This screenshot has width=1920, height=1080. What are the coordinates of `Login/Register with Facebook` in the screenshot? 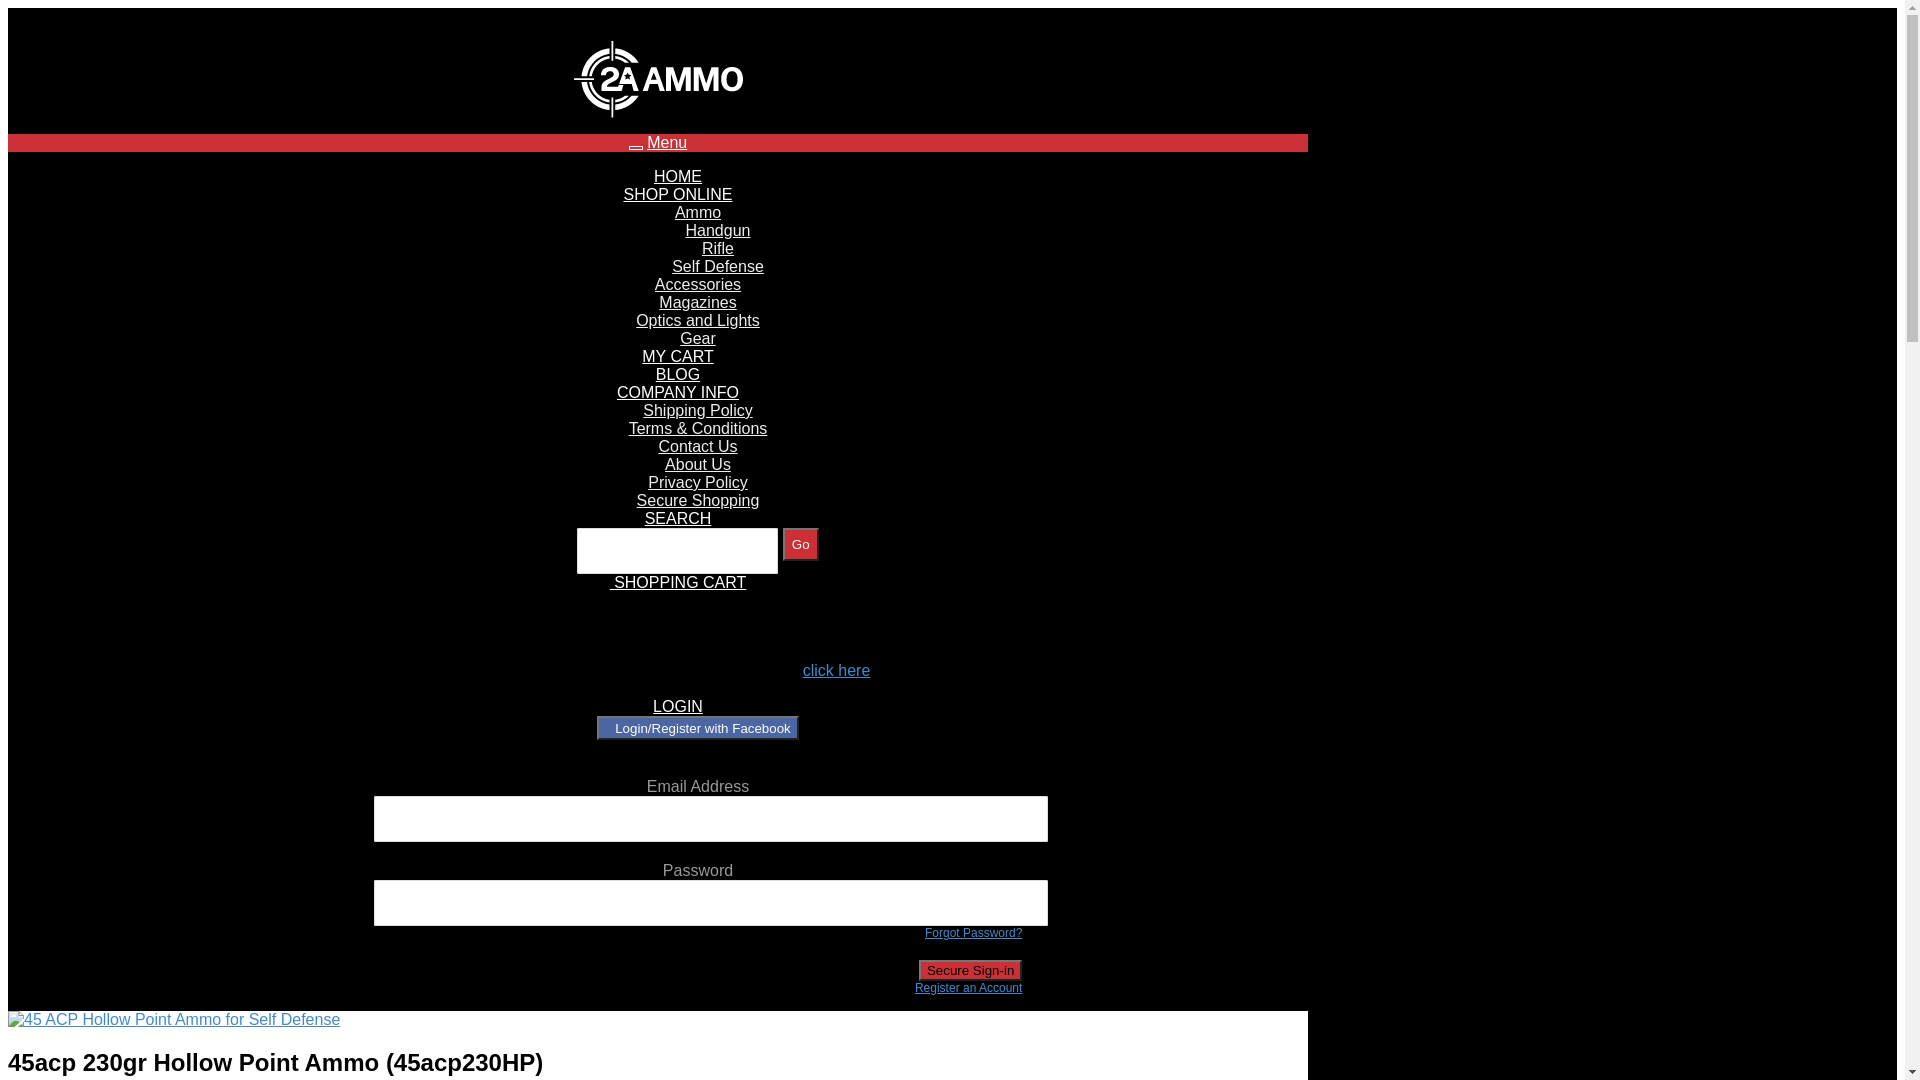 It's located at (698, 728).